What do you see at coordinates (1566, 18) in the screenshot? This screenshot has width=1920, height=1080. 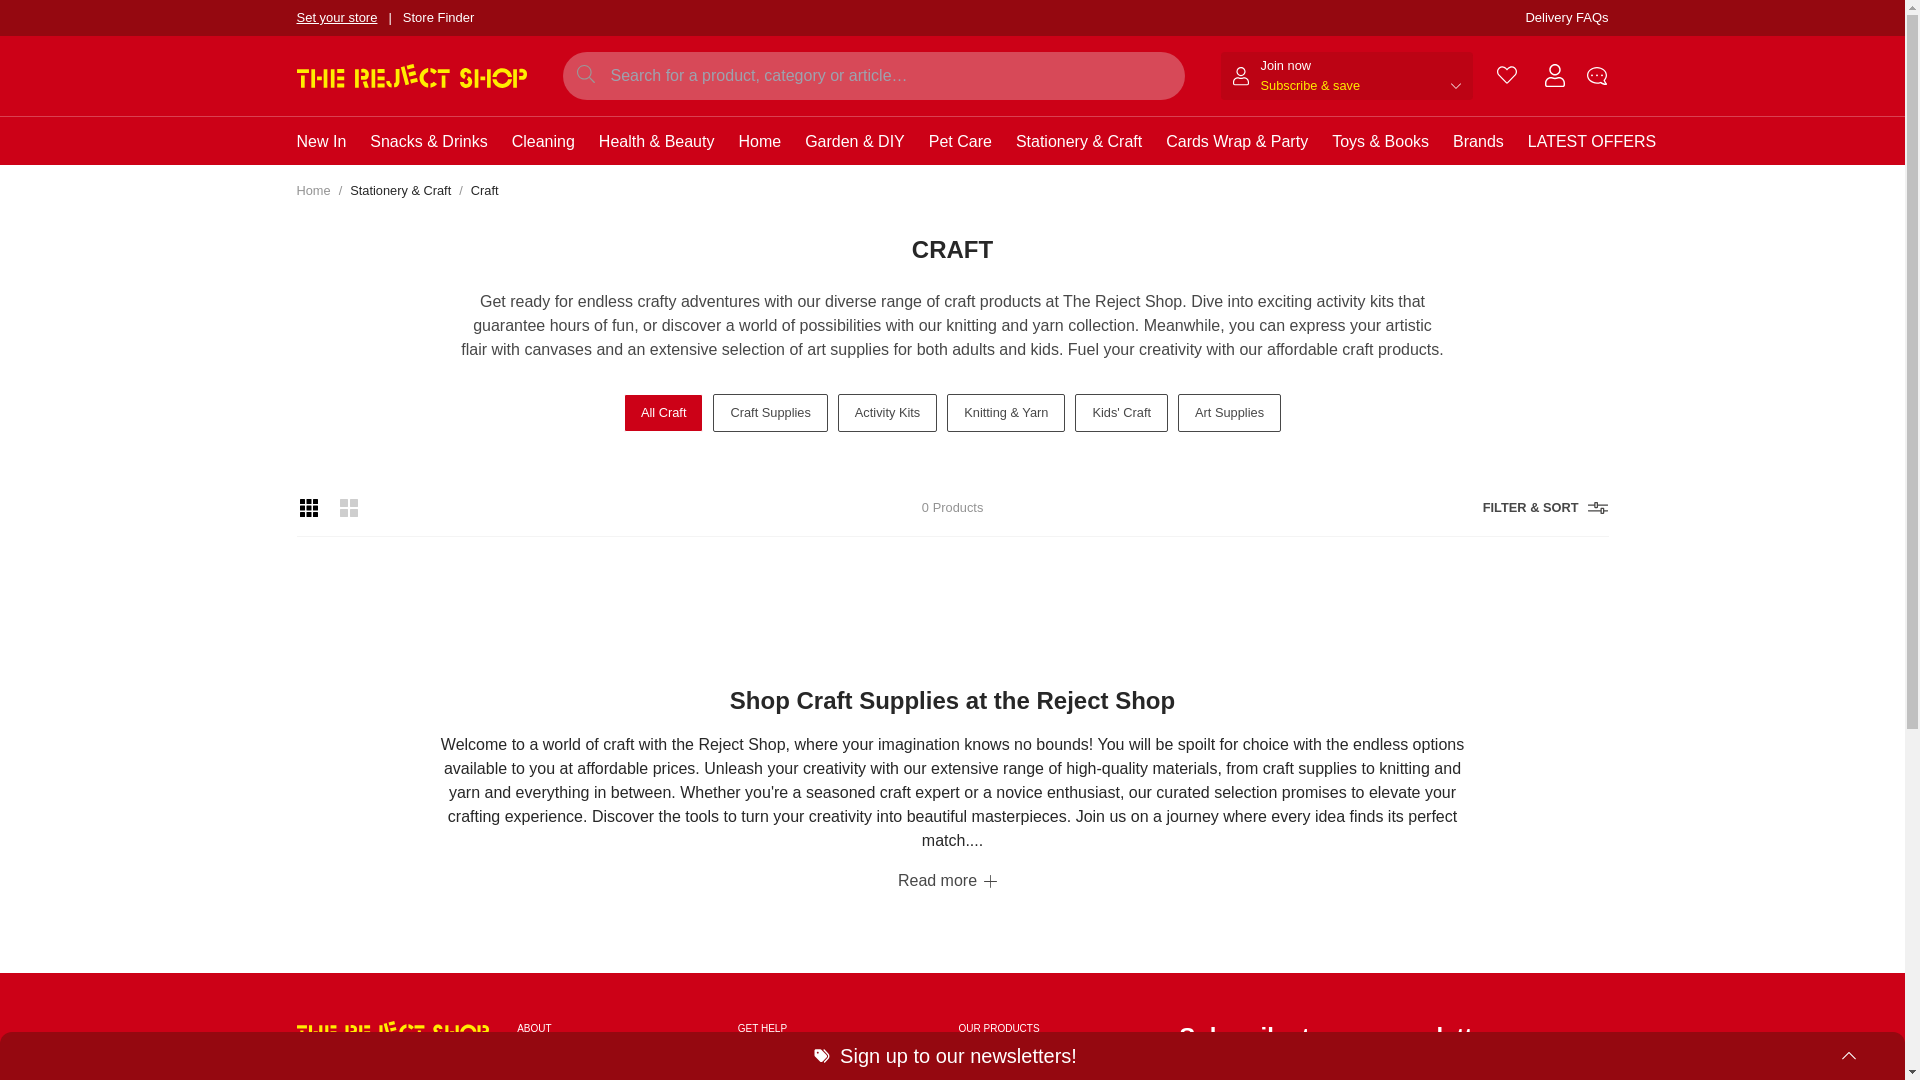 I see `Delivery FAQs` at bounding box center [1566, 18].